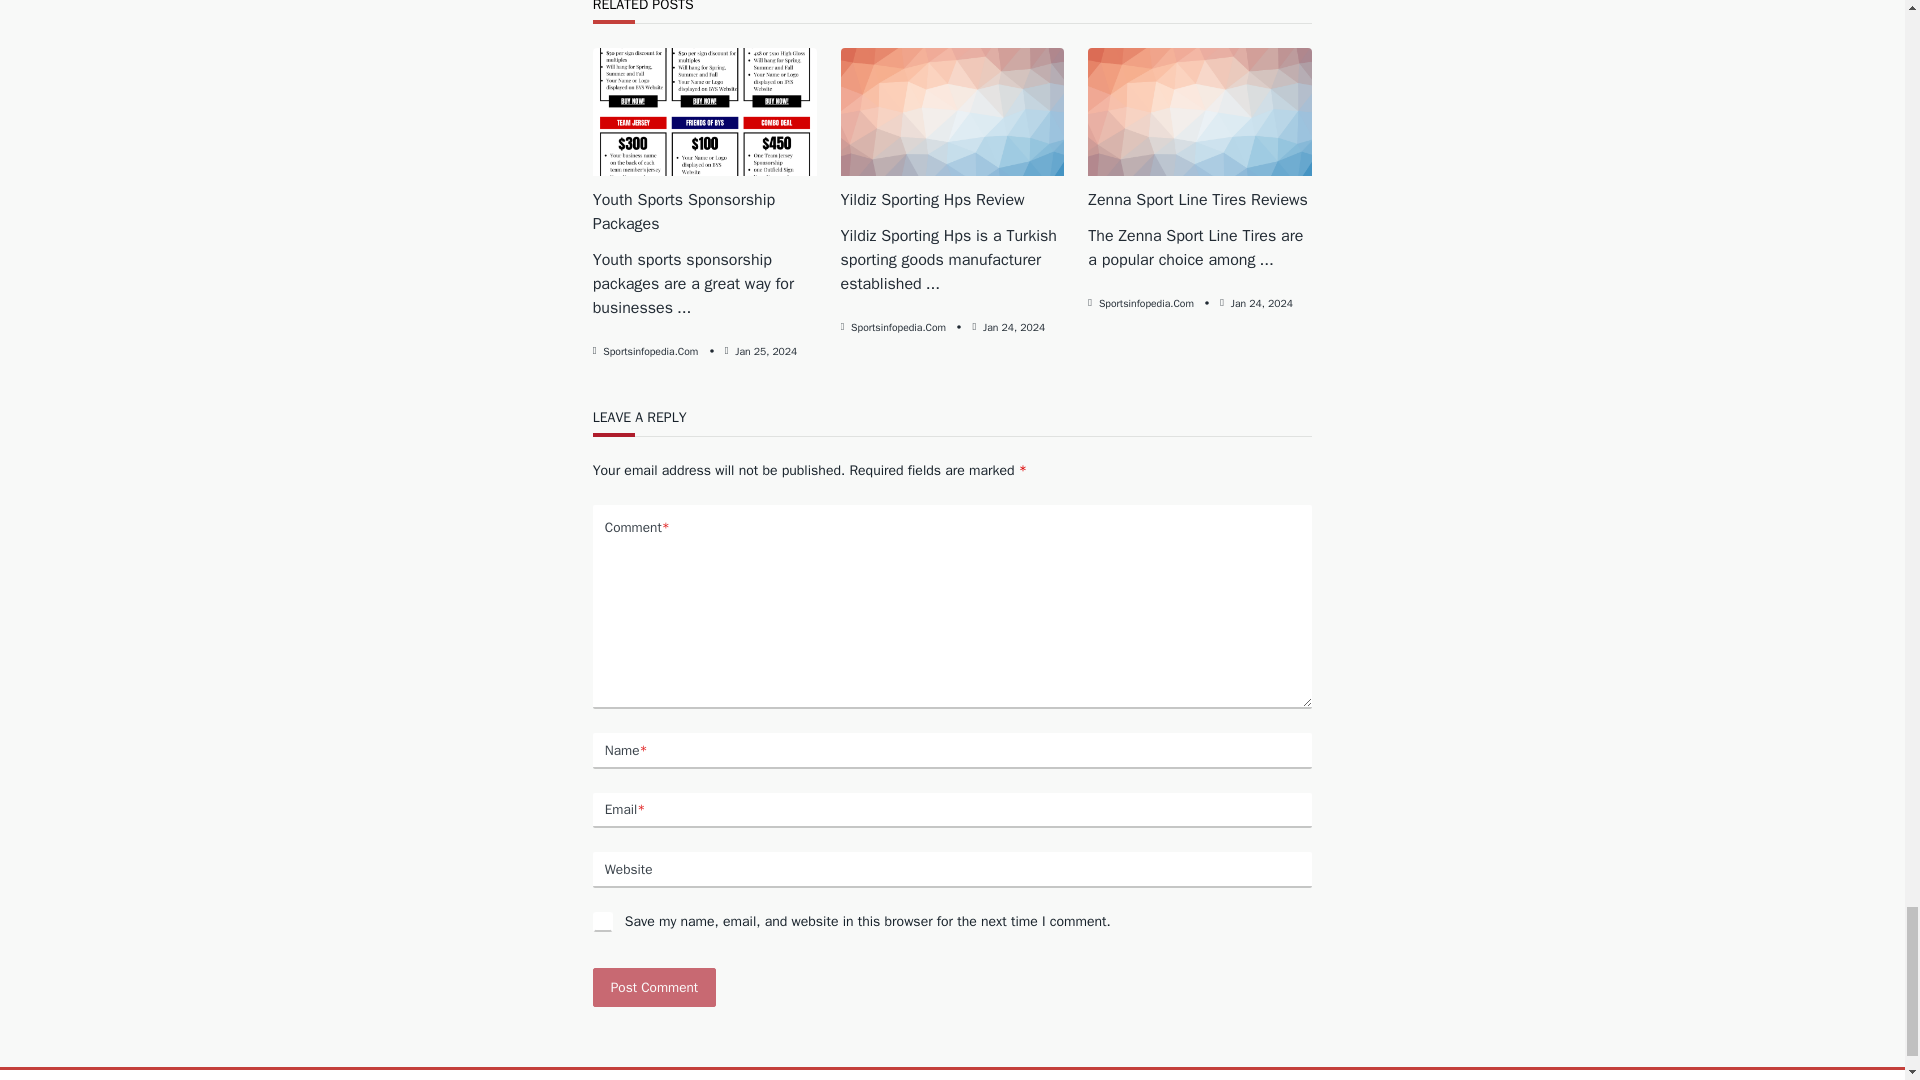 The image size is (1920, 1080). I want to click on Jan 25, 2024, so click(766, 350).